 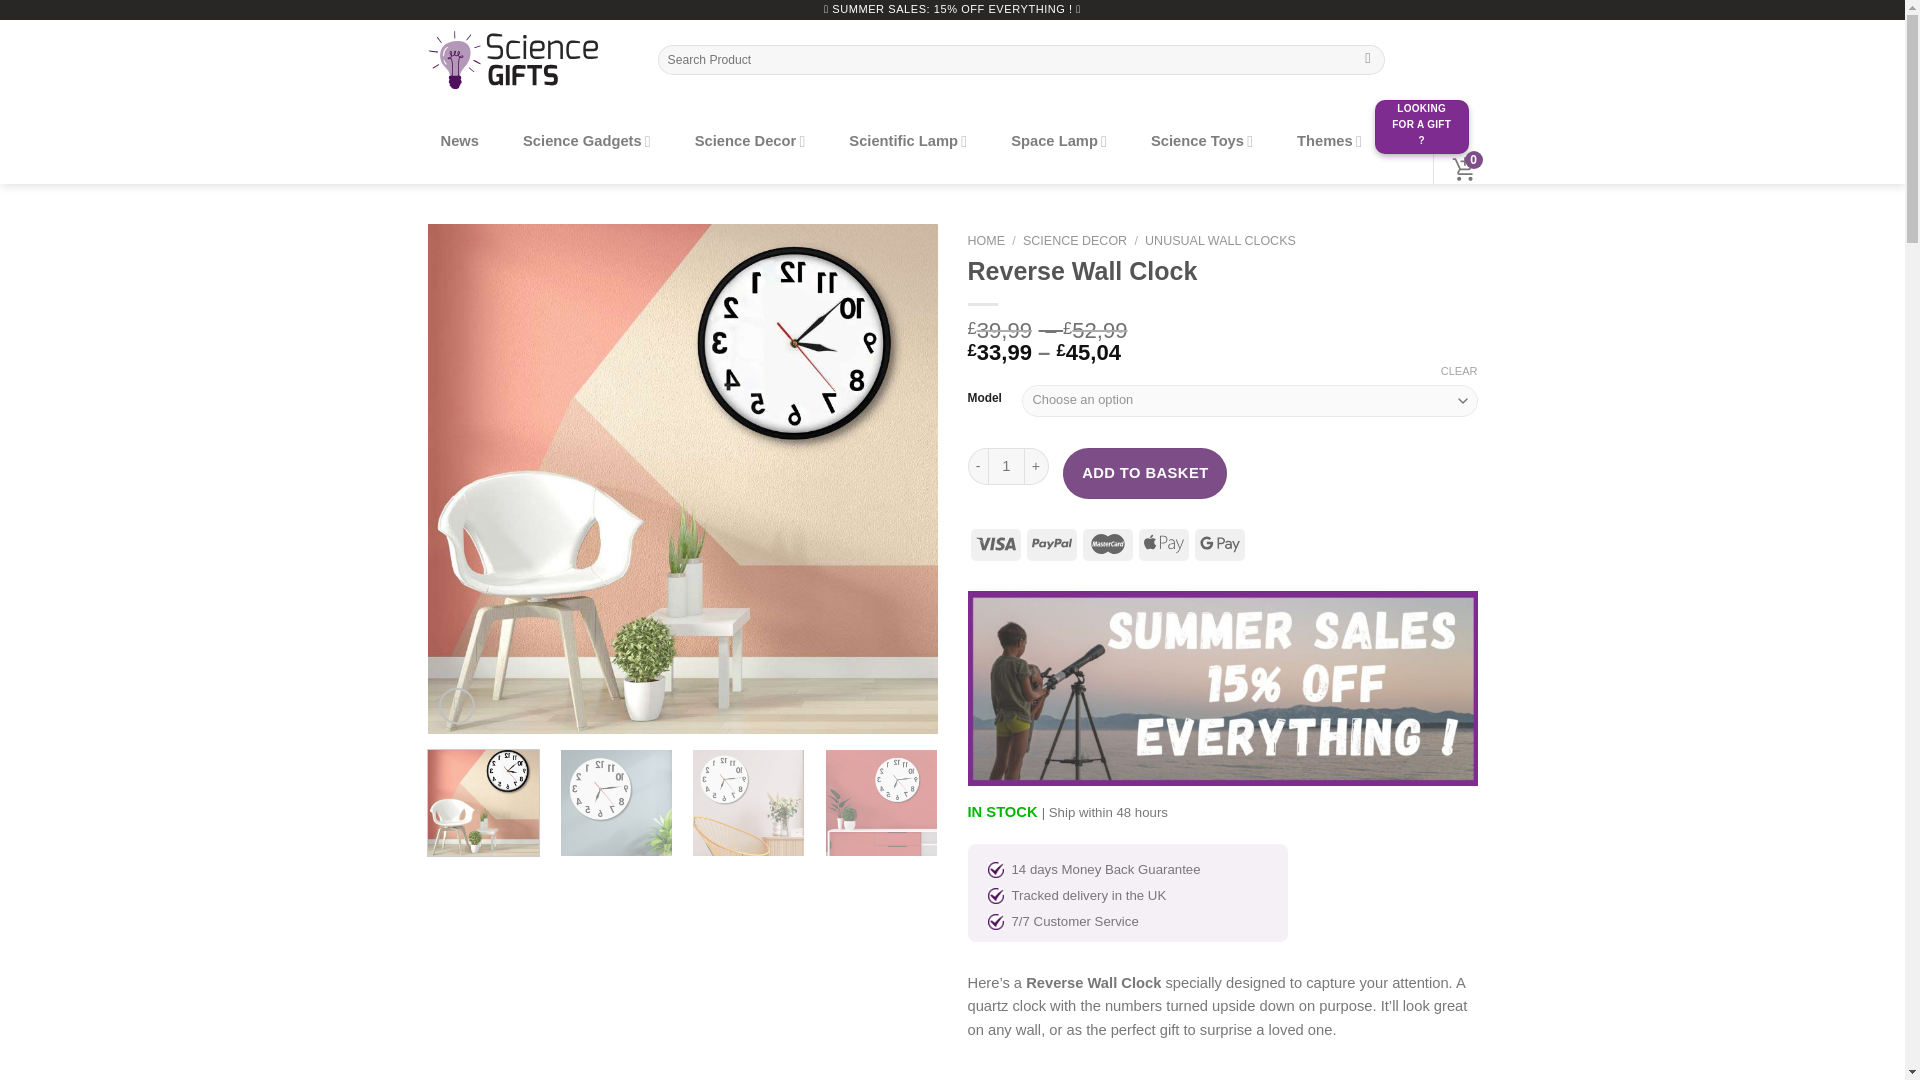 What do you see at coordinates (1006, 466) in the screenshot?
I see `1` at bounding box center [1006, 466].